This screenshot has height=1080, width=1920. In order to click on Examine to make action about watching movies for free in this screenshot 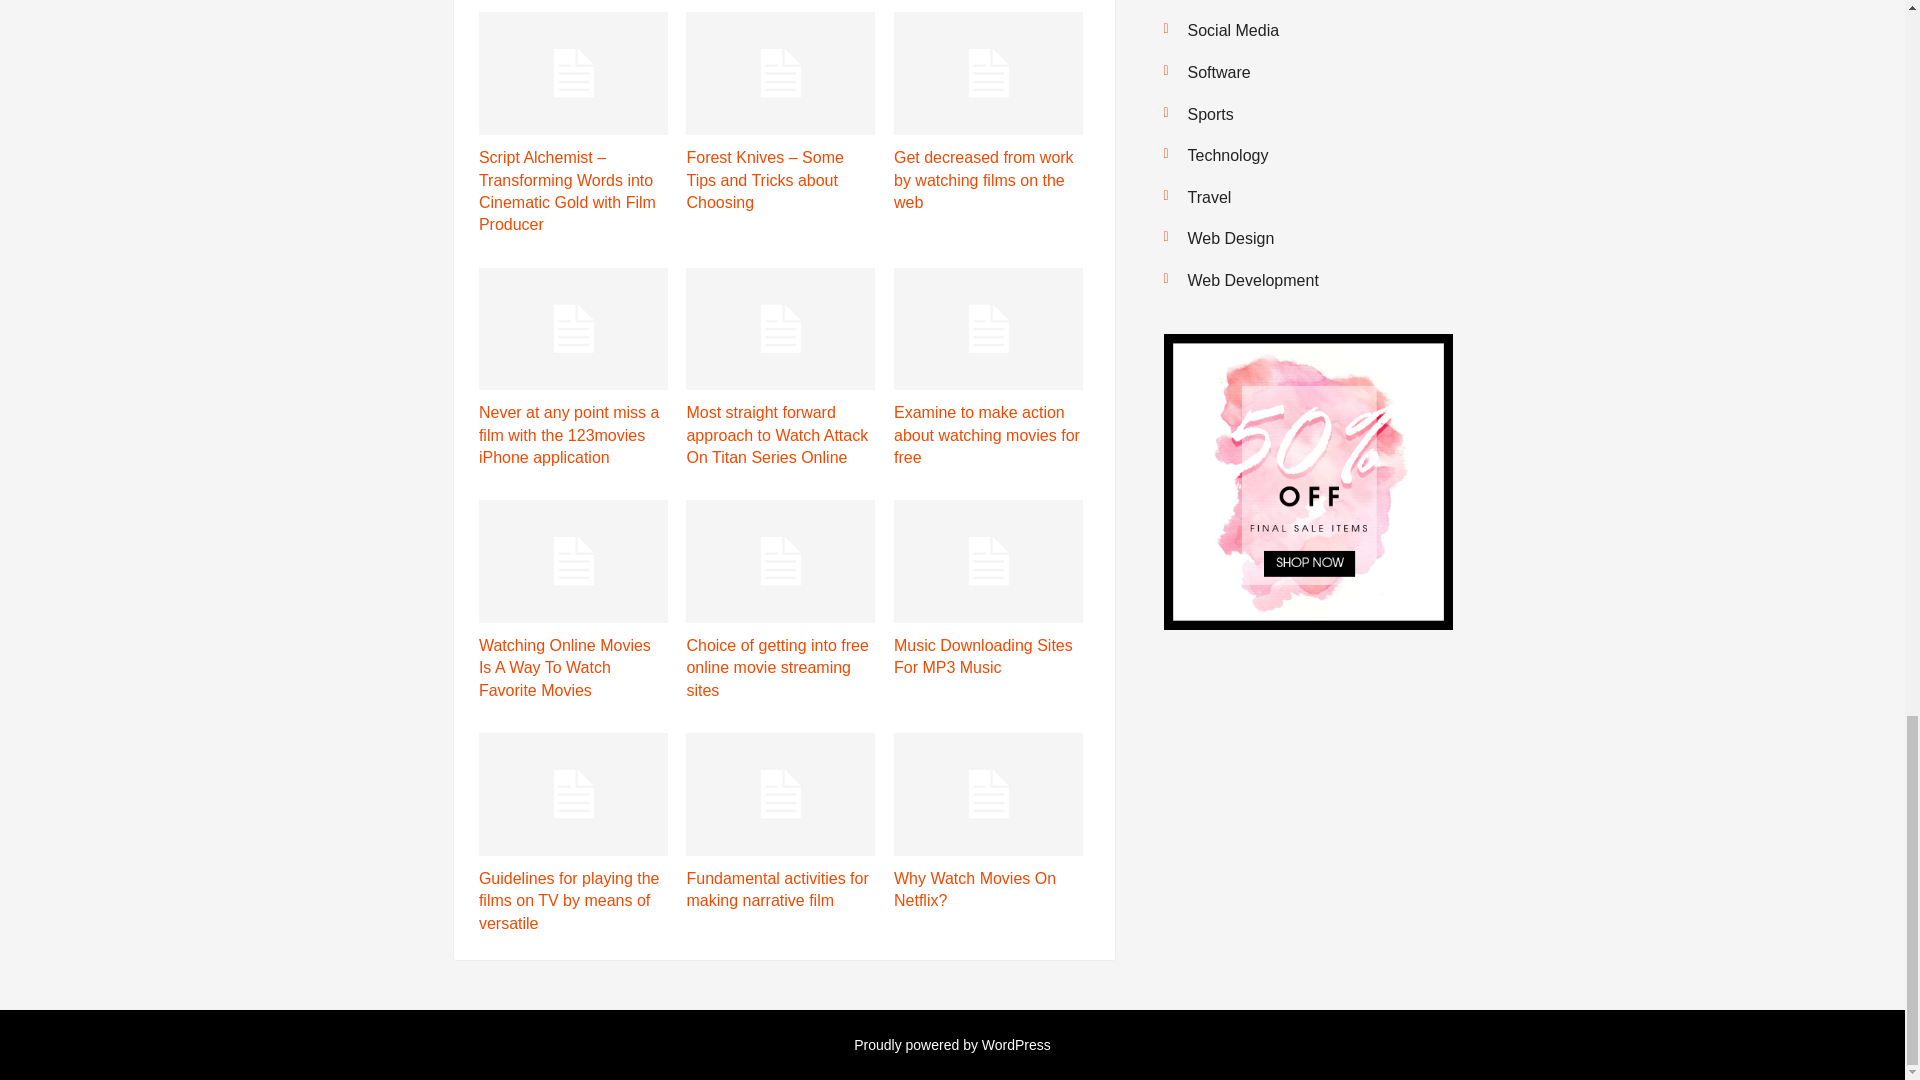, I will do `click(986, 434)`.